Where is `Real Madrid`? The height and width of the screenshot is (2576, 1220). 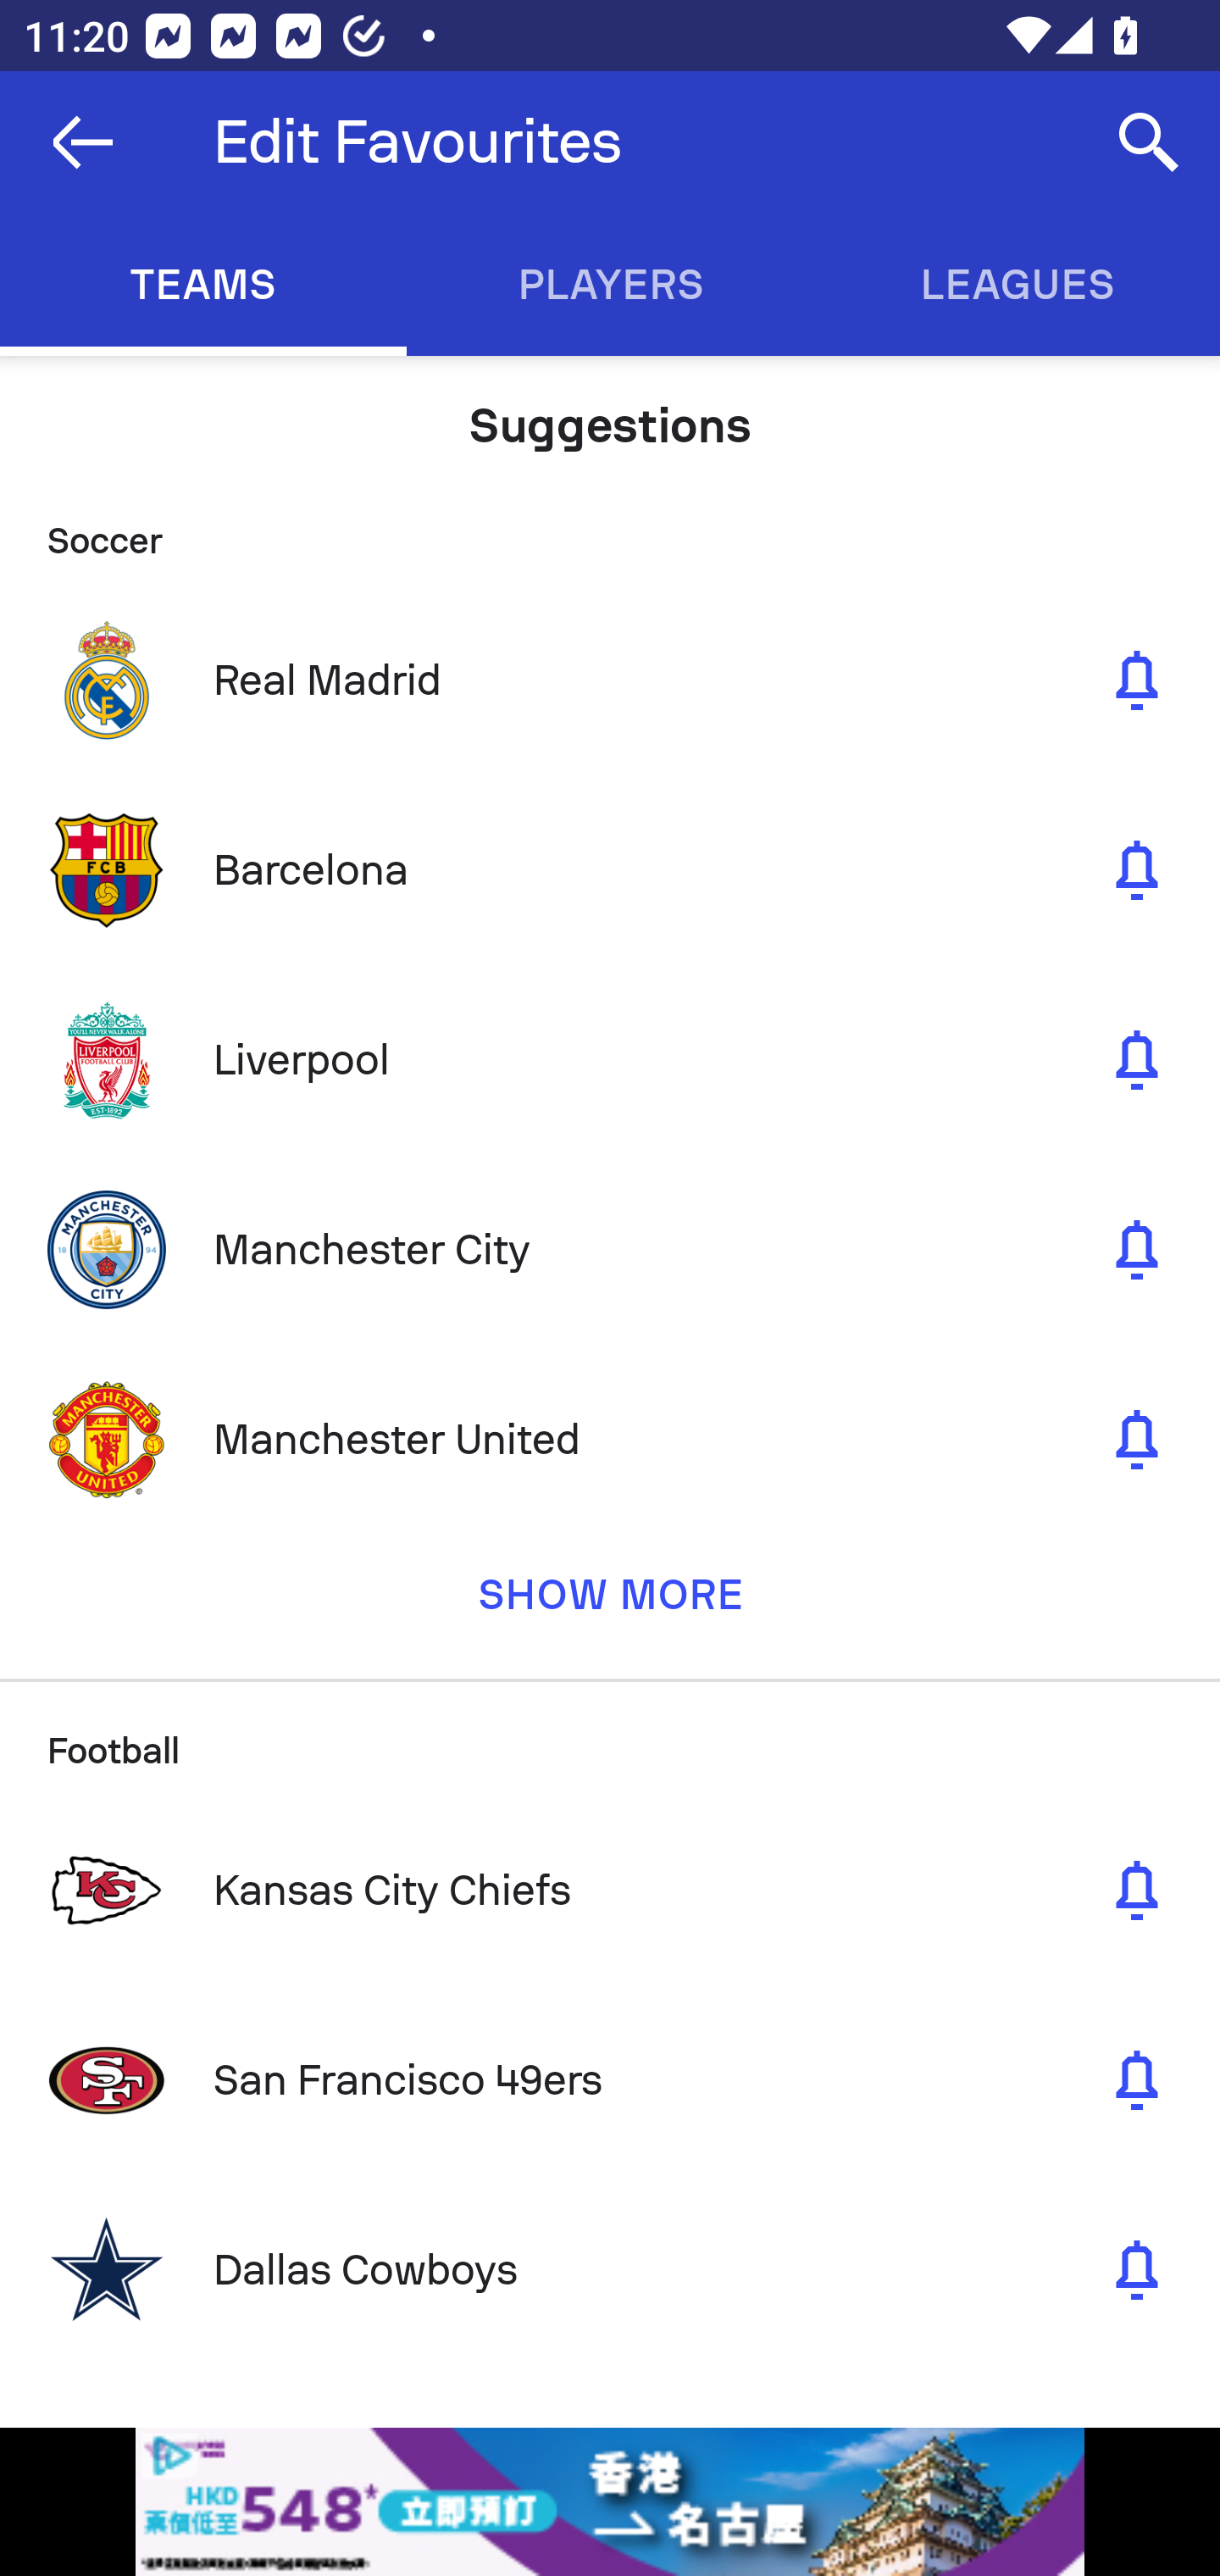
Real Madrid is located at coordinates (610, 680).